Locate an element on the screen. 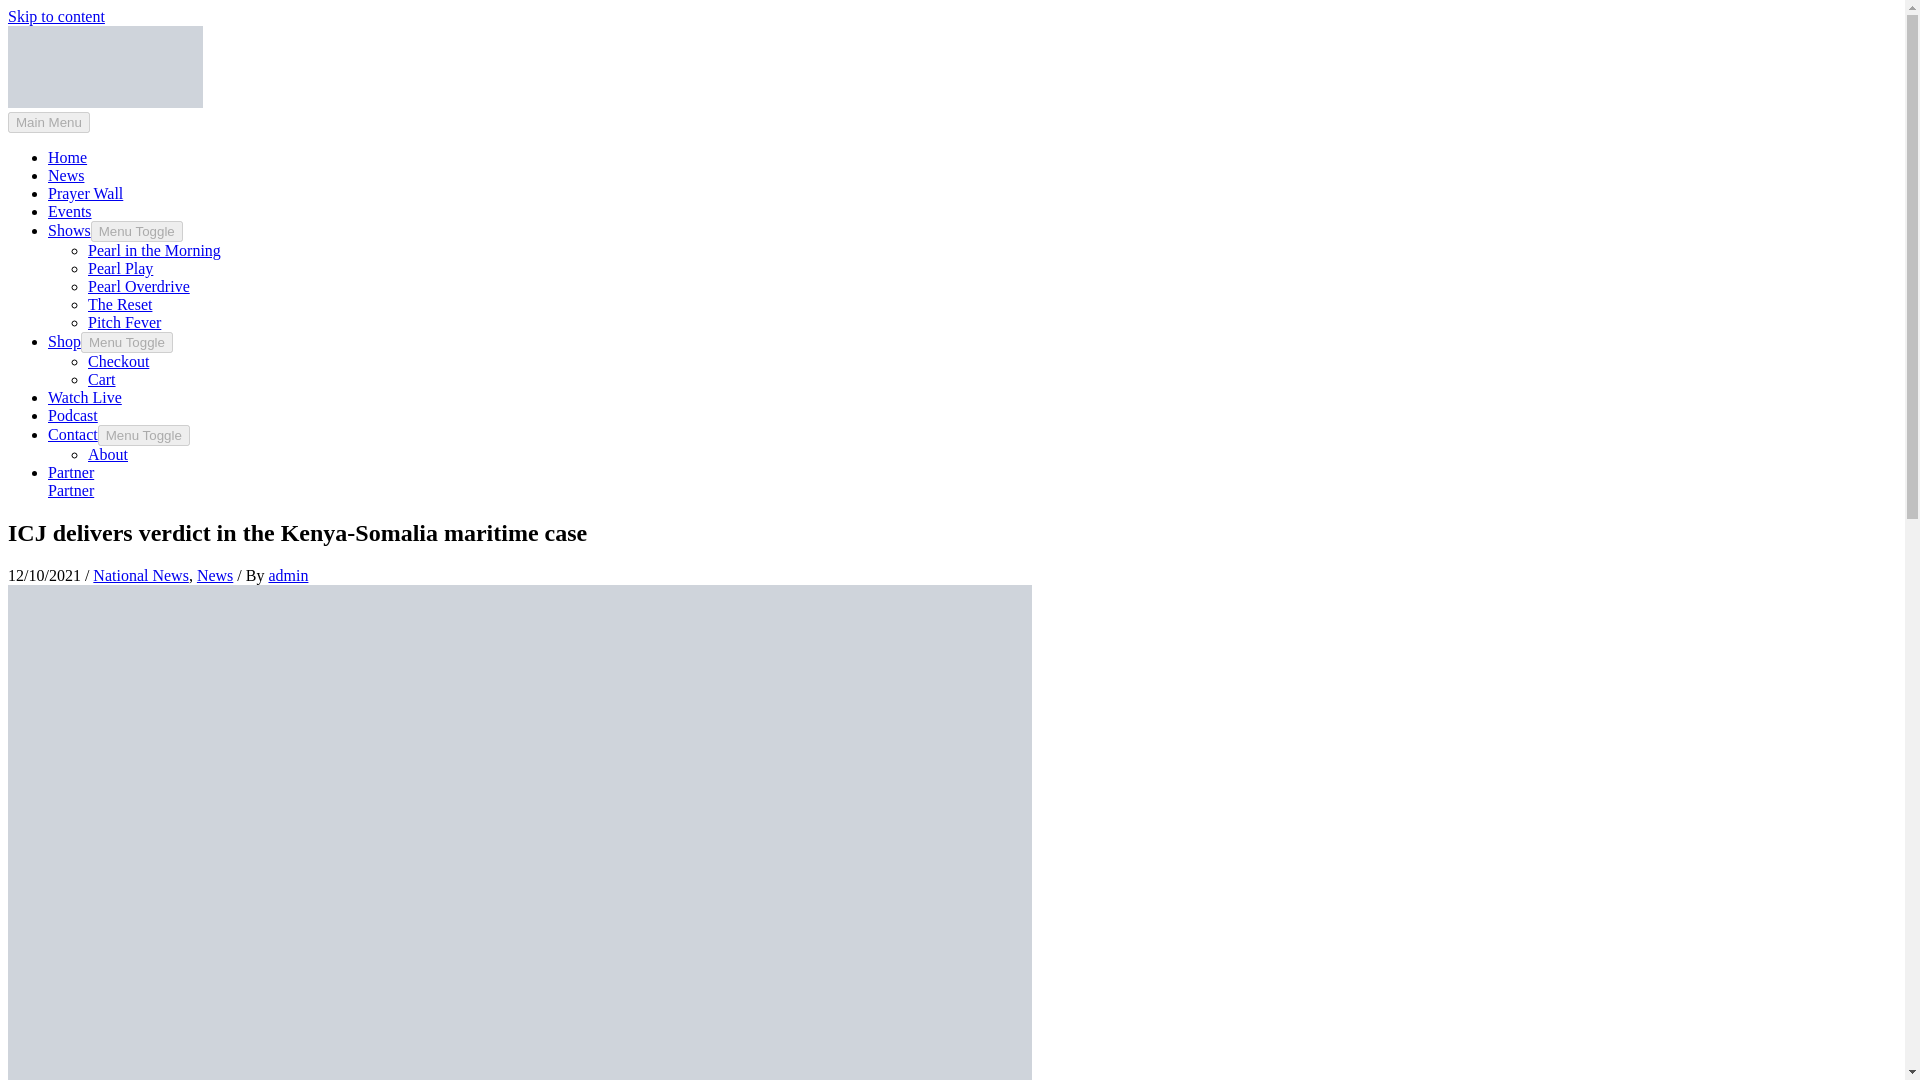  Podcast is located at coordinates (72, 416).